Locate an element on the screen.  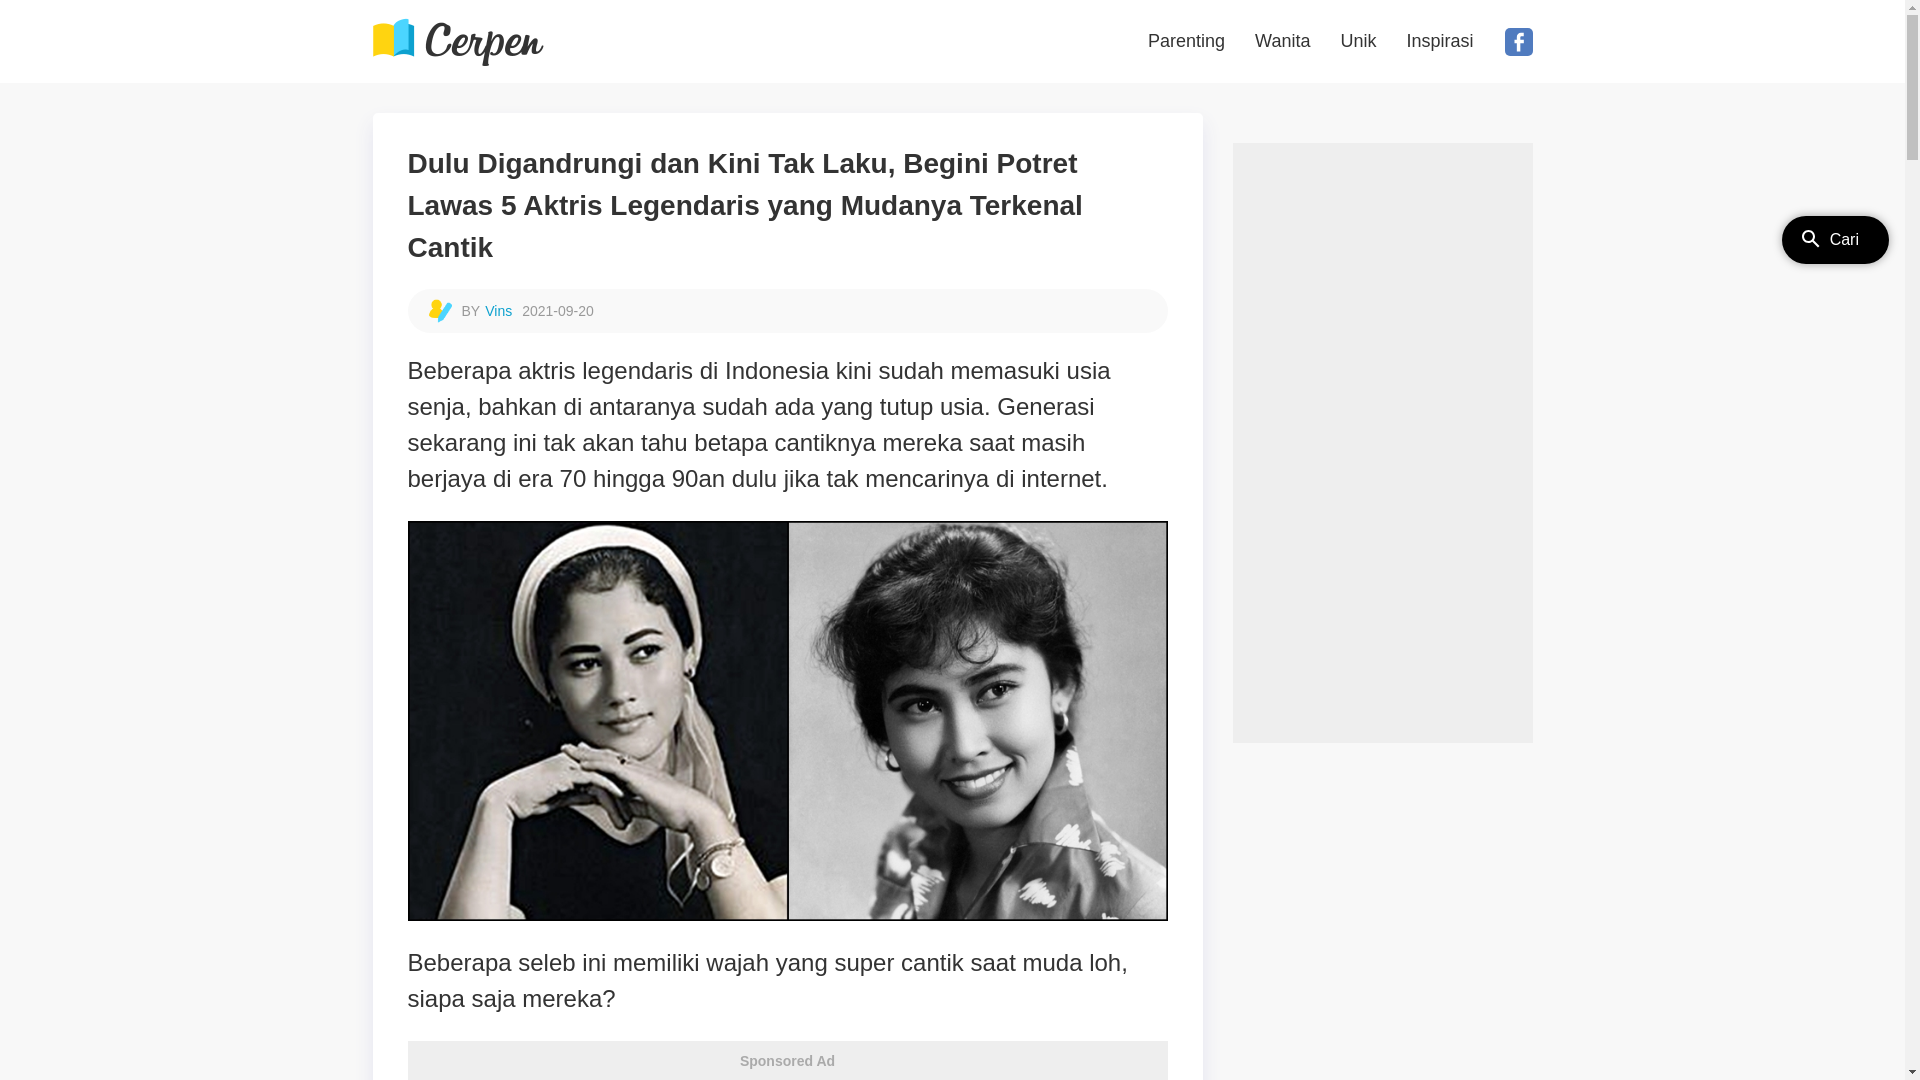
Inspirasi is located at coordinates (1440, 42).